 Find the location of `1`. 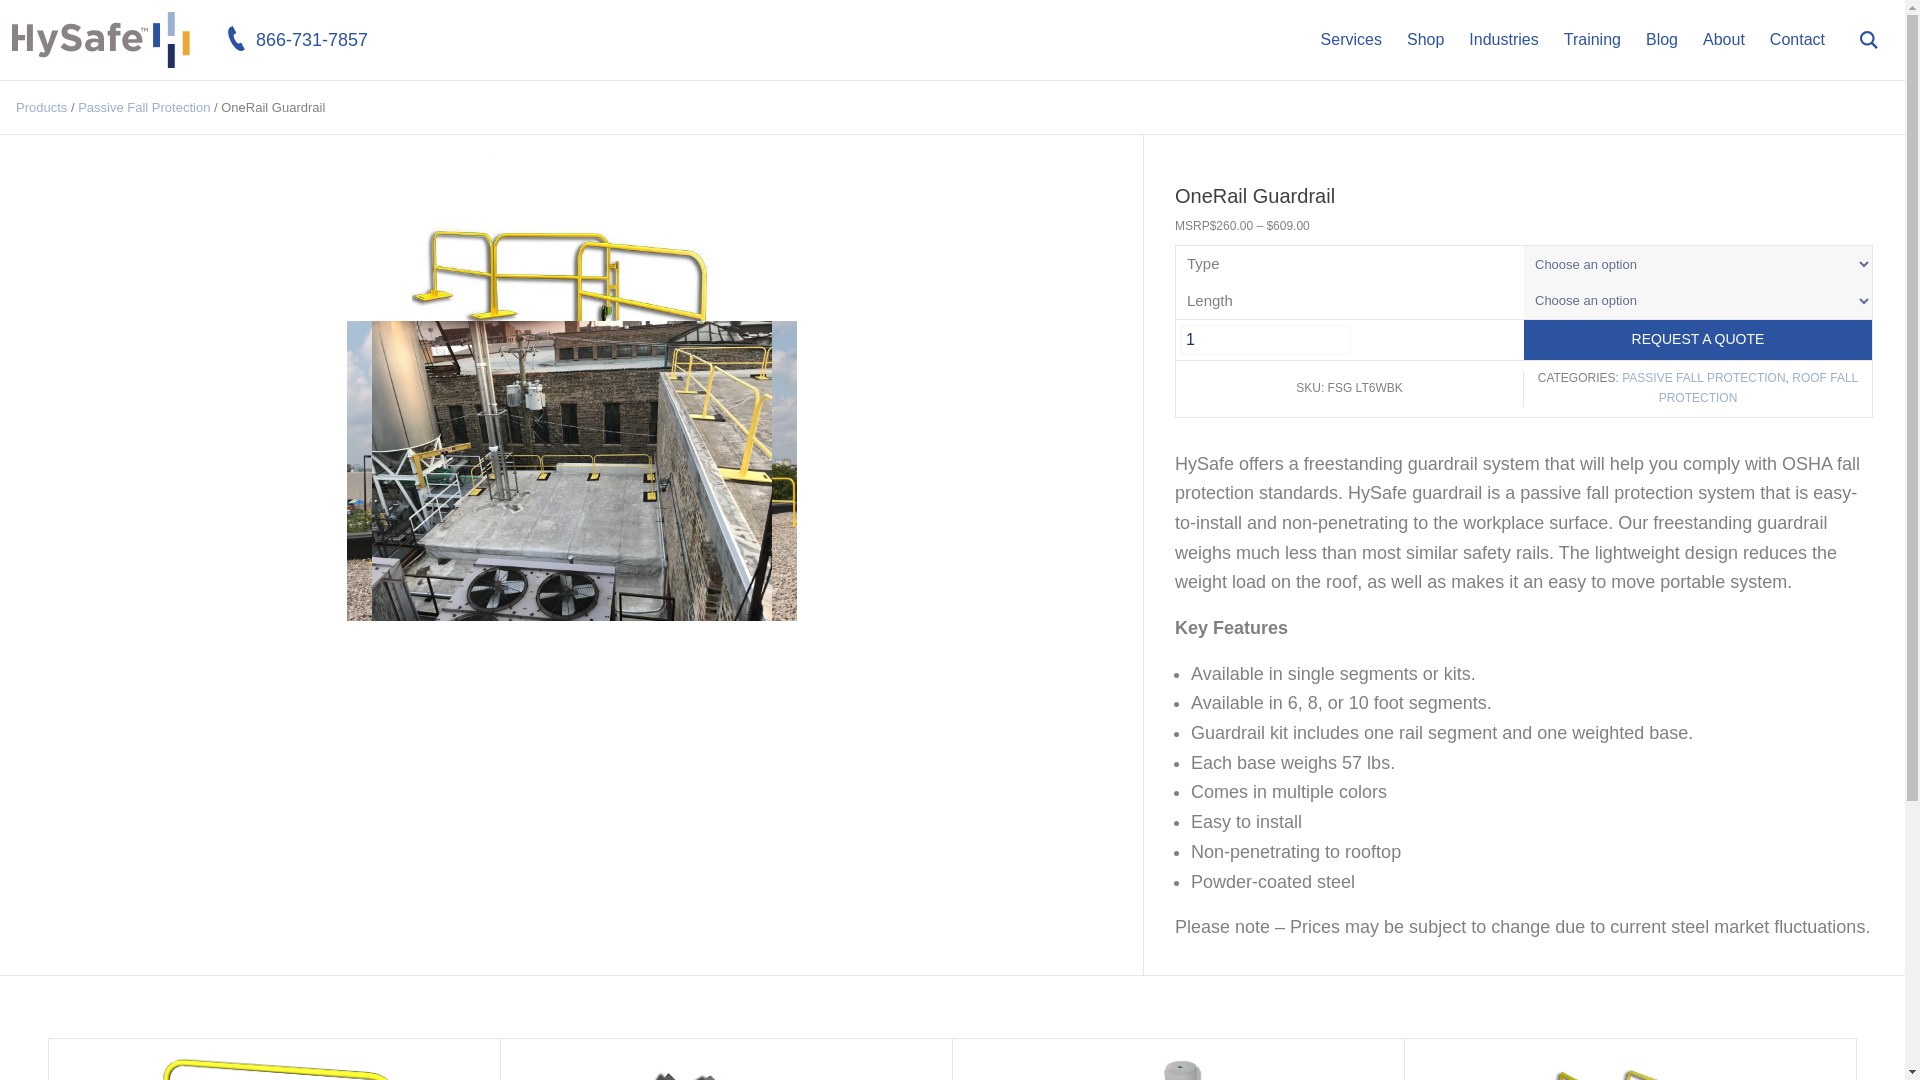

1 is located at coordinates (1266, 340).